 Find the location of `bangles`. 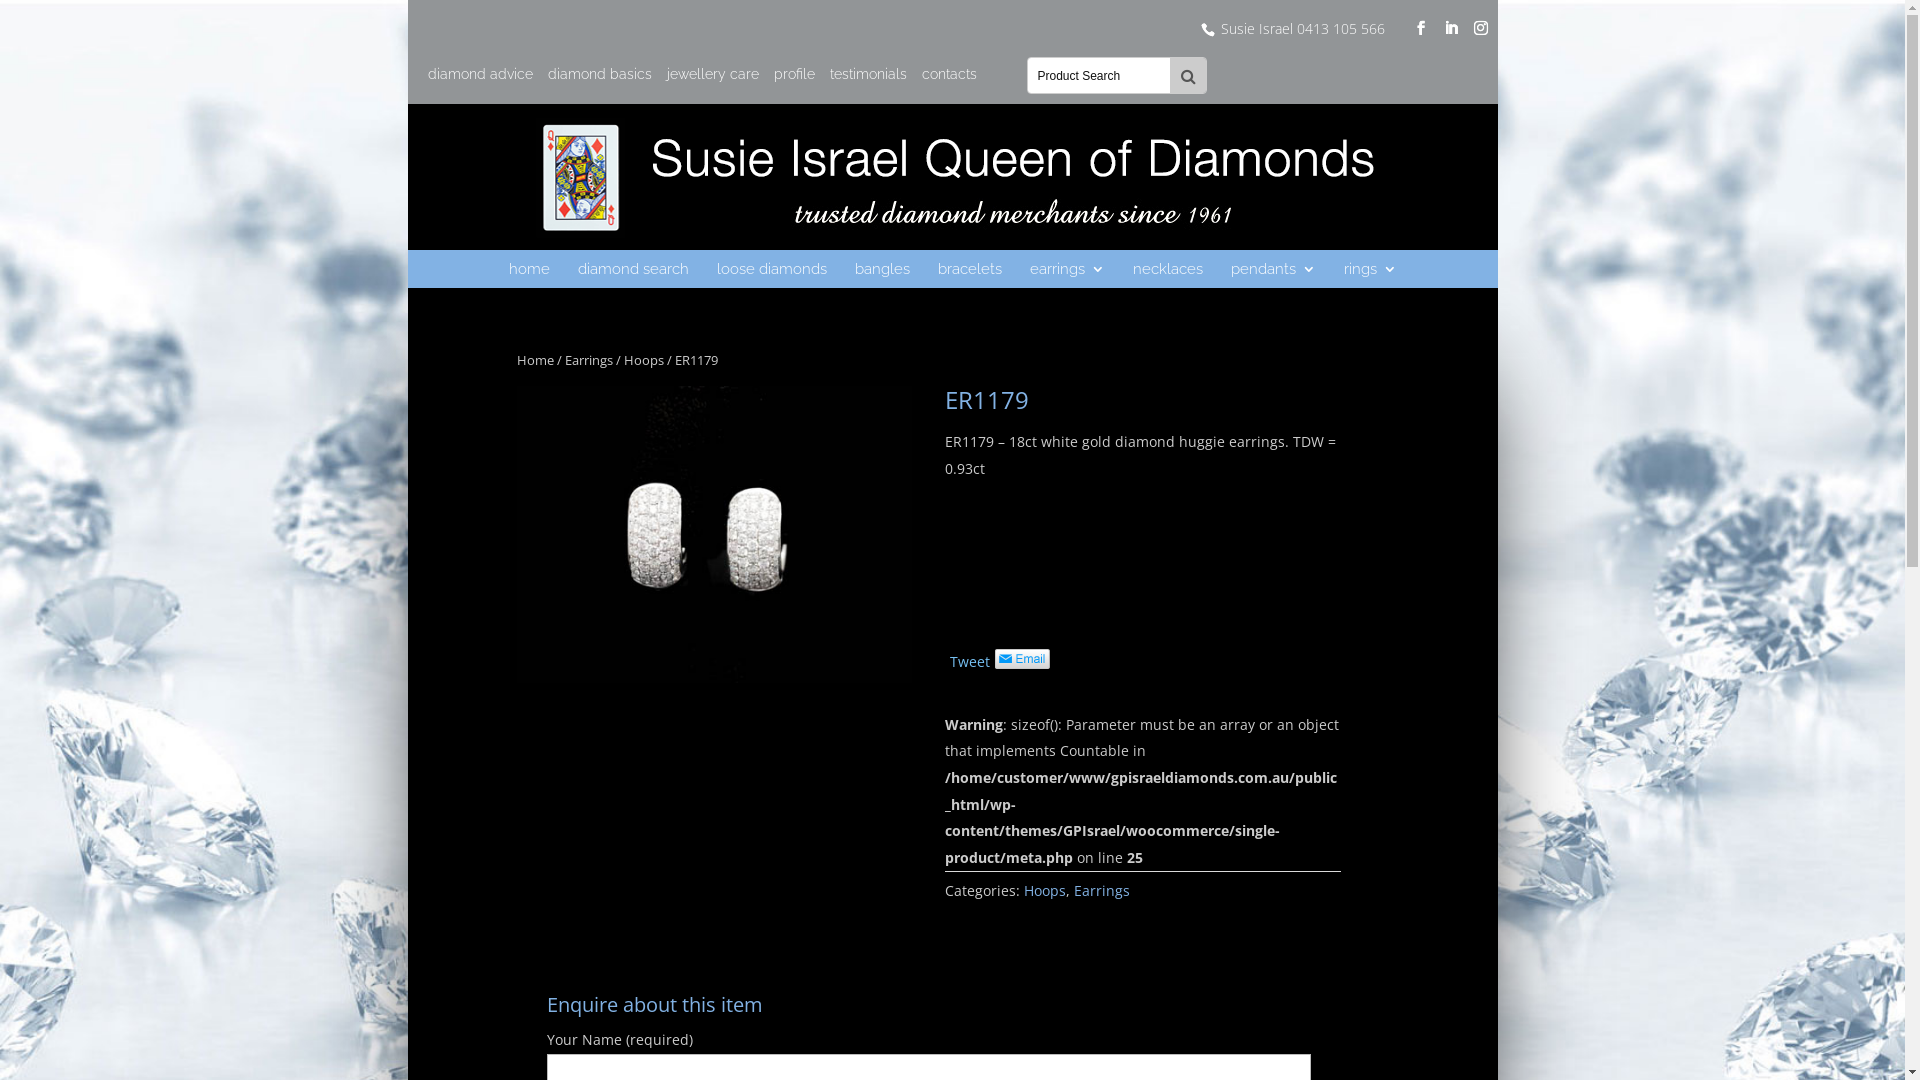

bangles is located at coordinates (882, 269).